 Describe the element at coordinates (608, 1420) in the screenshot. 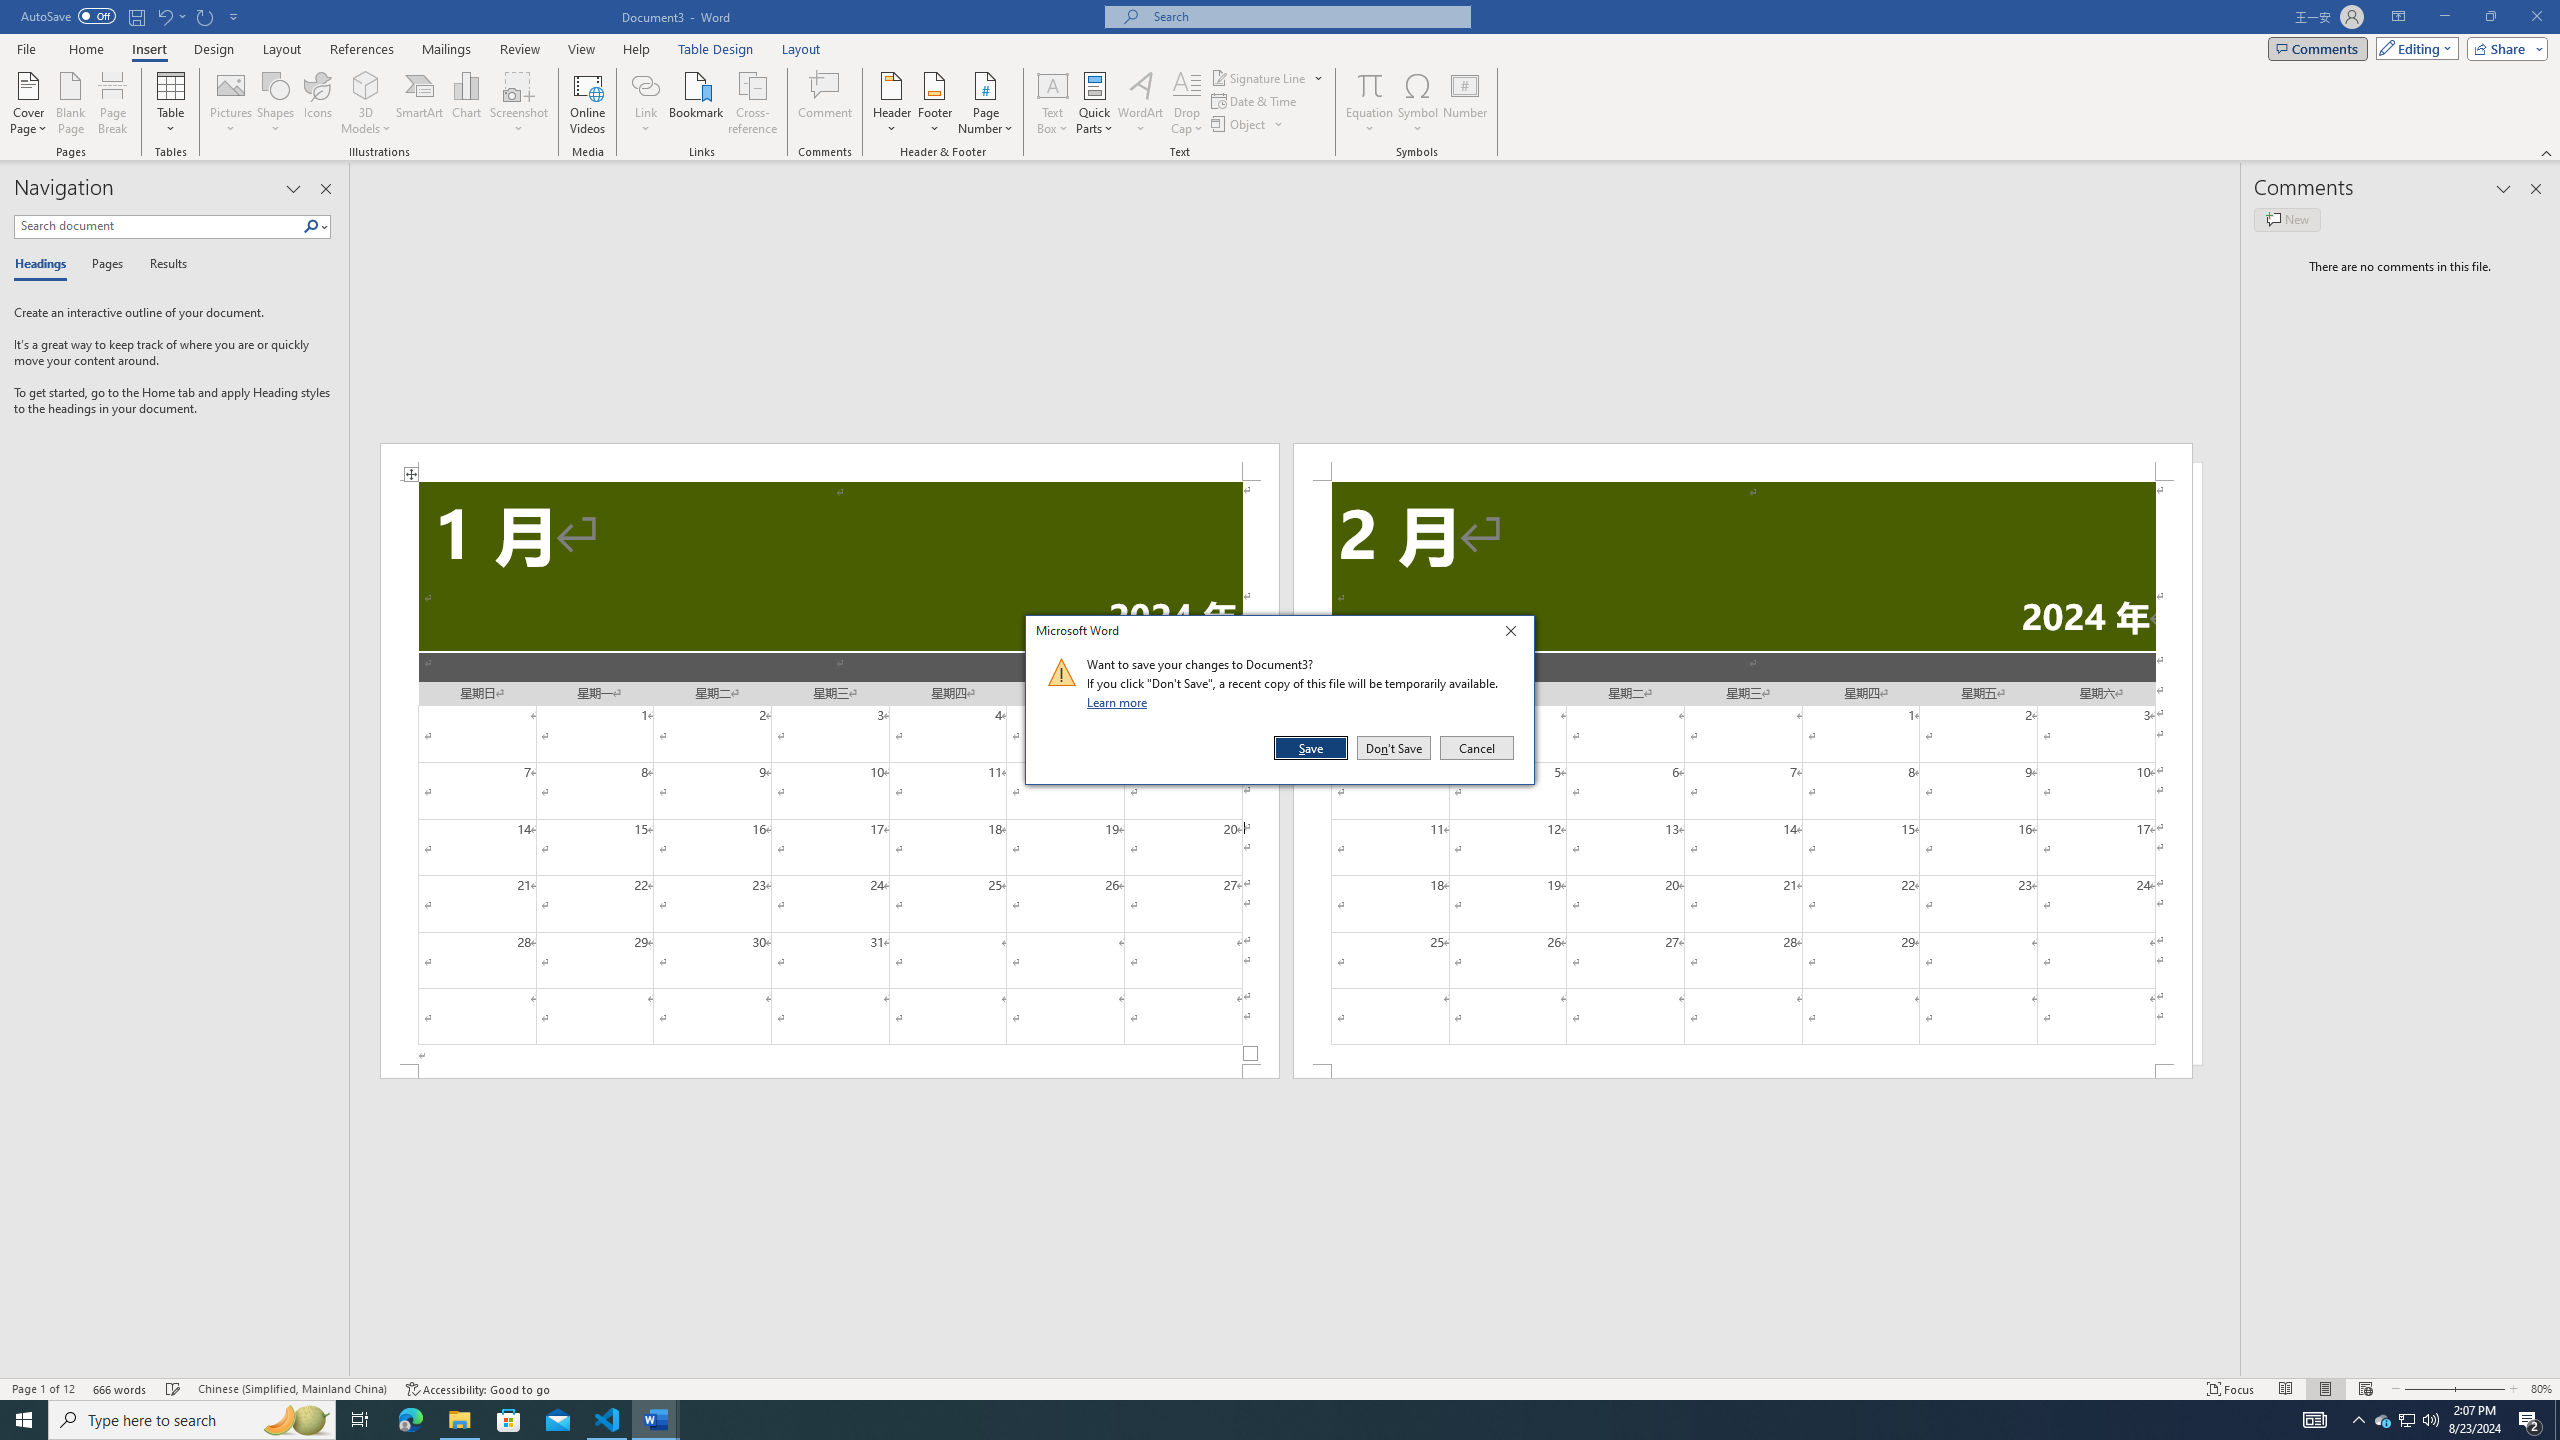

I see `Visual Studio Code - 1 running window` at that location.